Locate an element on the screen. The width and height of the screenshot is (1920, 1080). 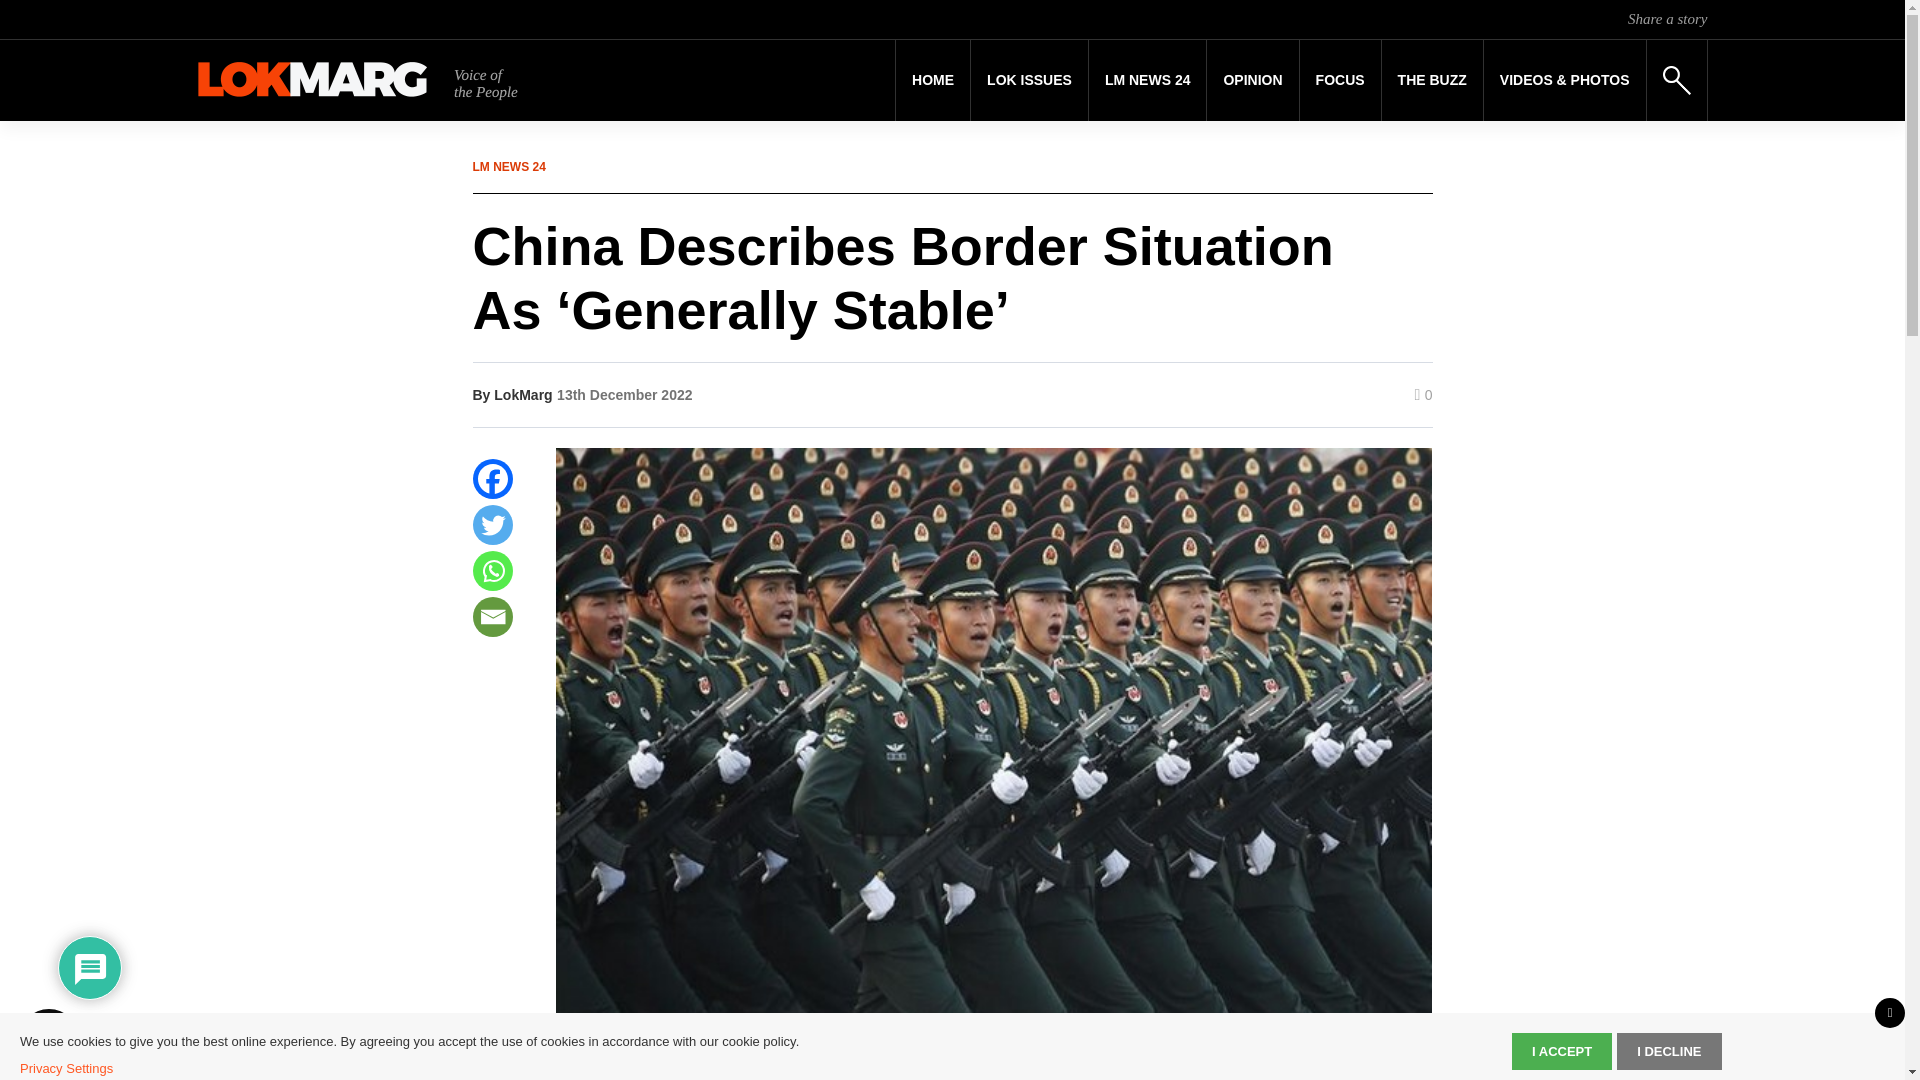
LOK ISSUES is located at coordinates (1030, 80).